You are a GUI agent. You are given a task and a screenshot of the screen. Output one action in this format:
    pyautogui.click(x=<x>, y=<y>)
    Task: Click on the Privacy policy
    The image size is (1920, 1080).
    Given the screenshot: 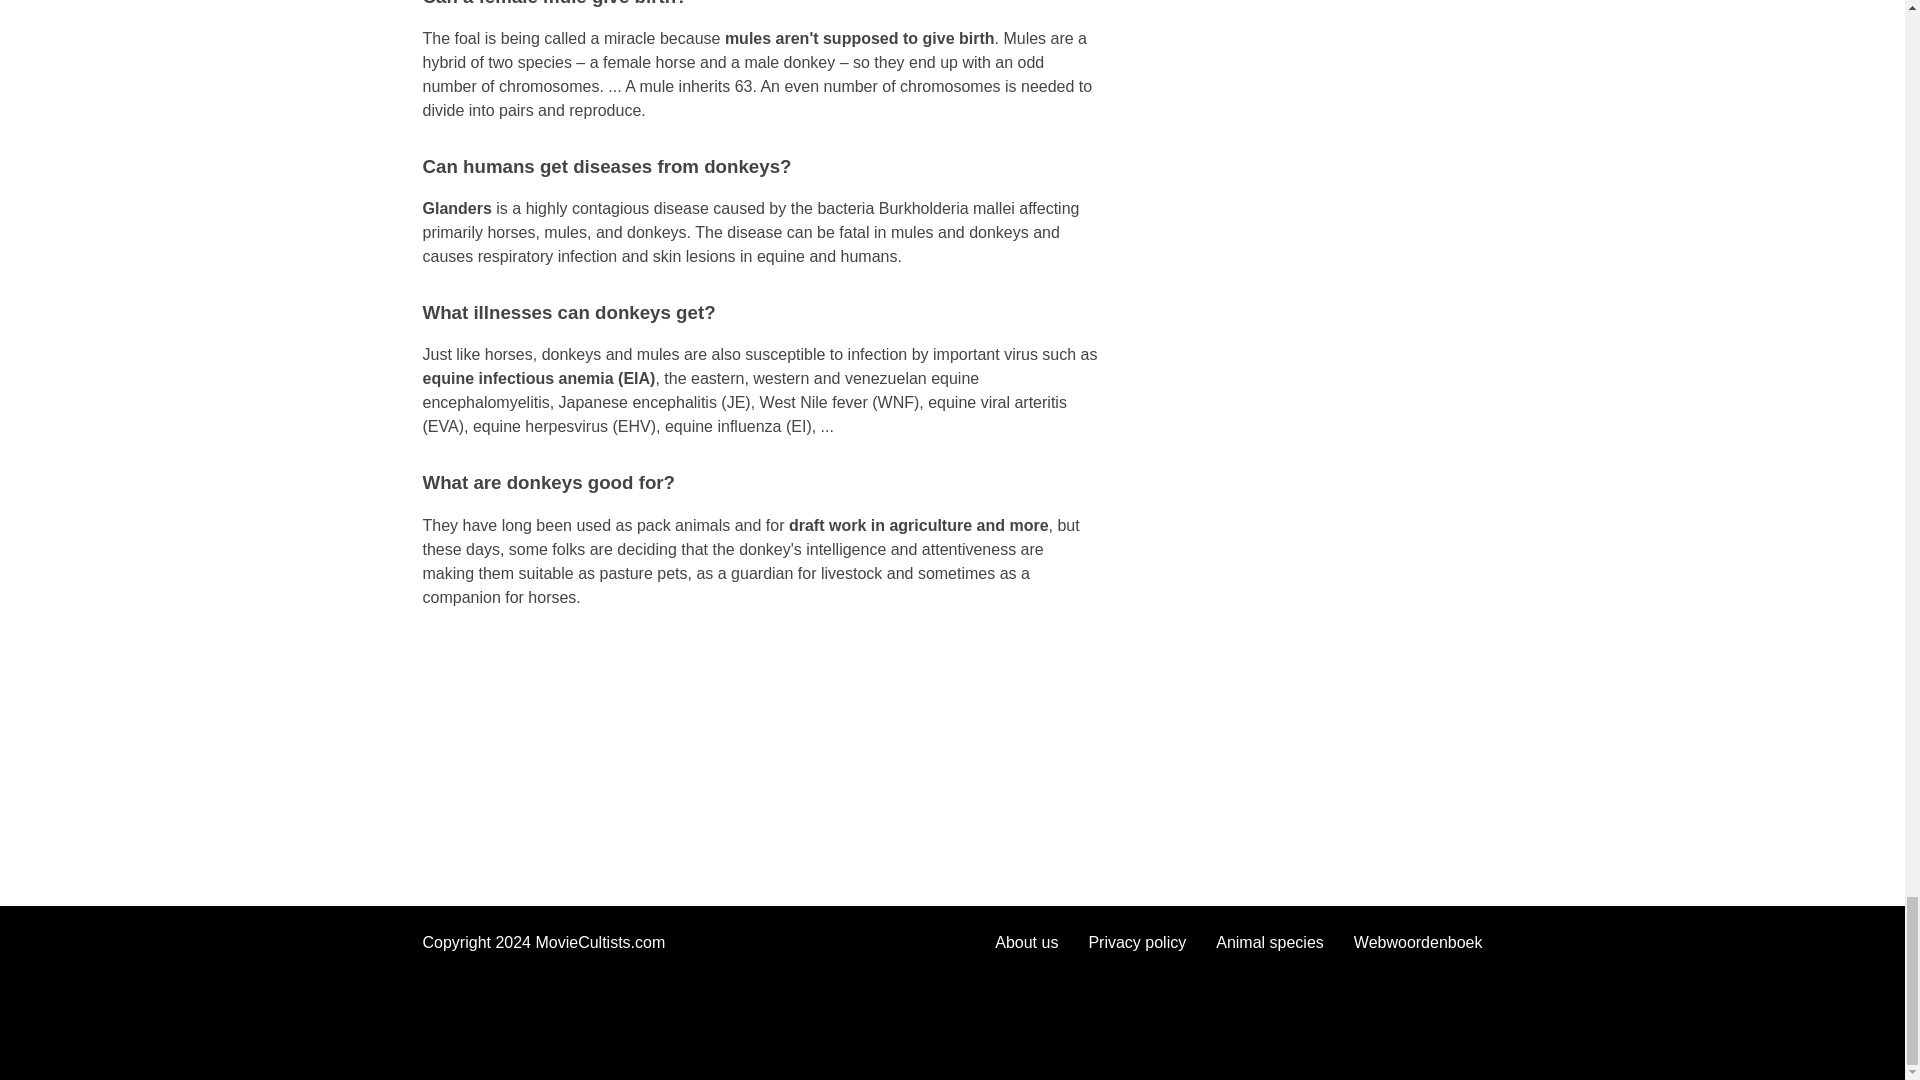 What is the action you would take?
    pyautogui.click(x=1137, y=942)
    